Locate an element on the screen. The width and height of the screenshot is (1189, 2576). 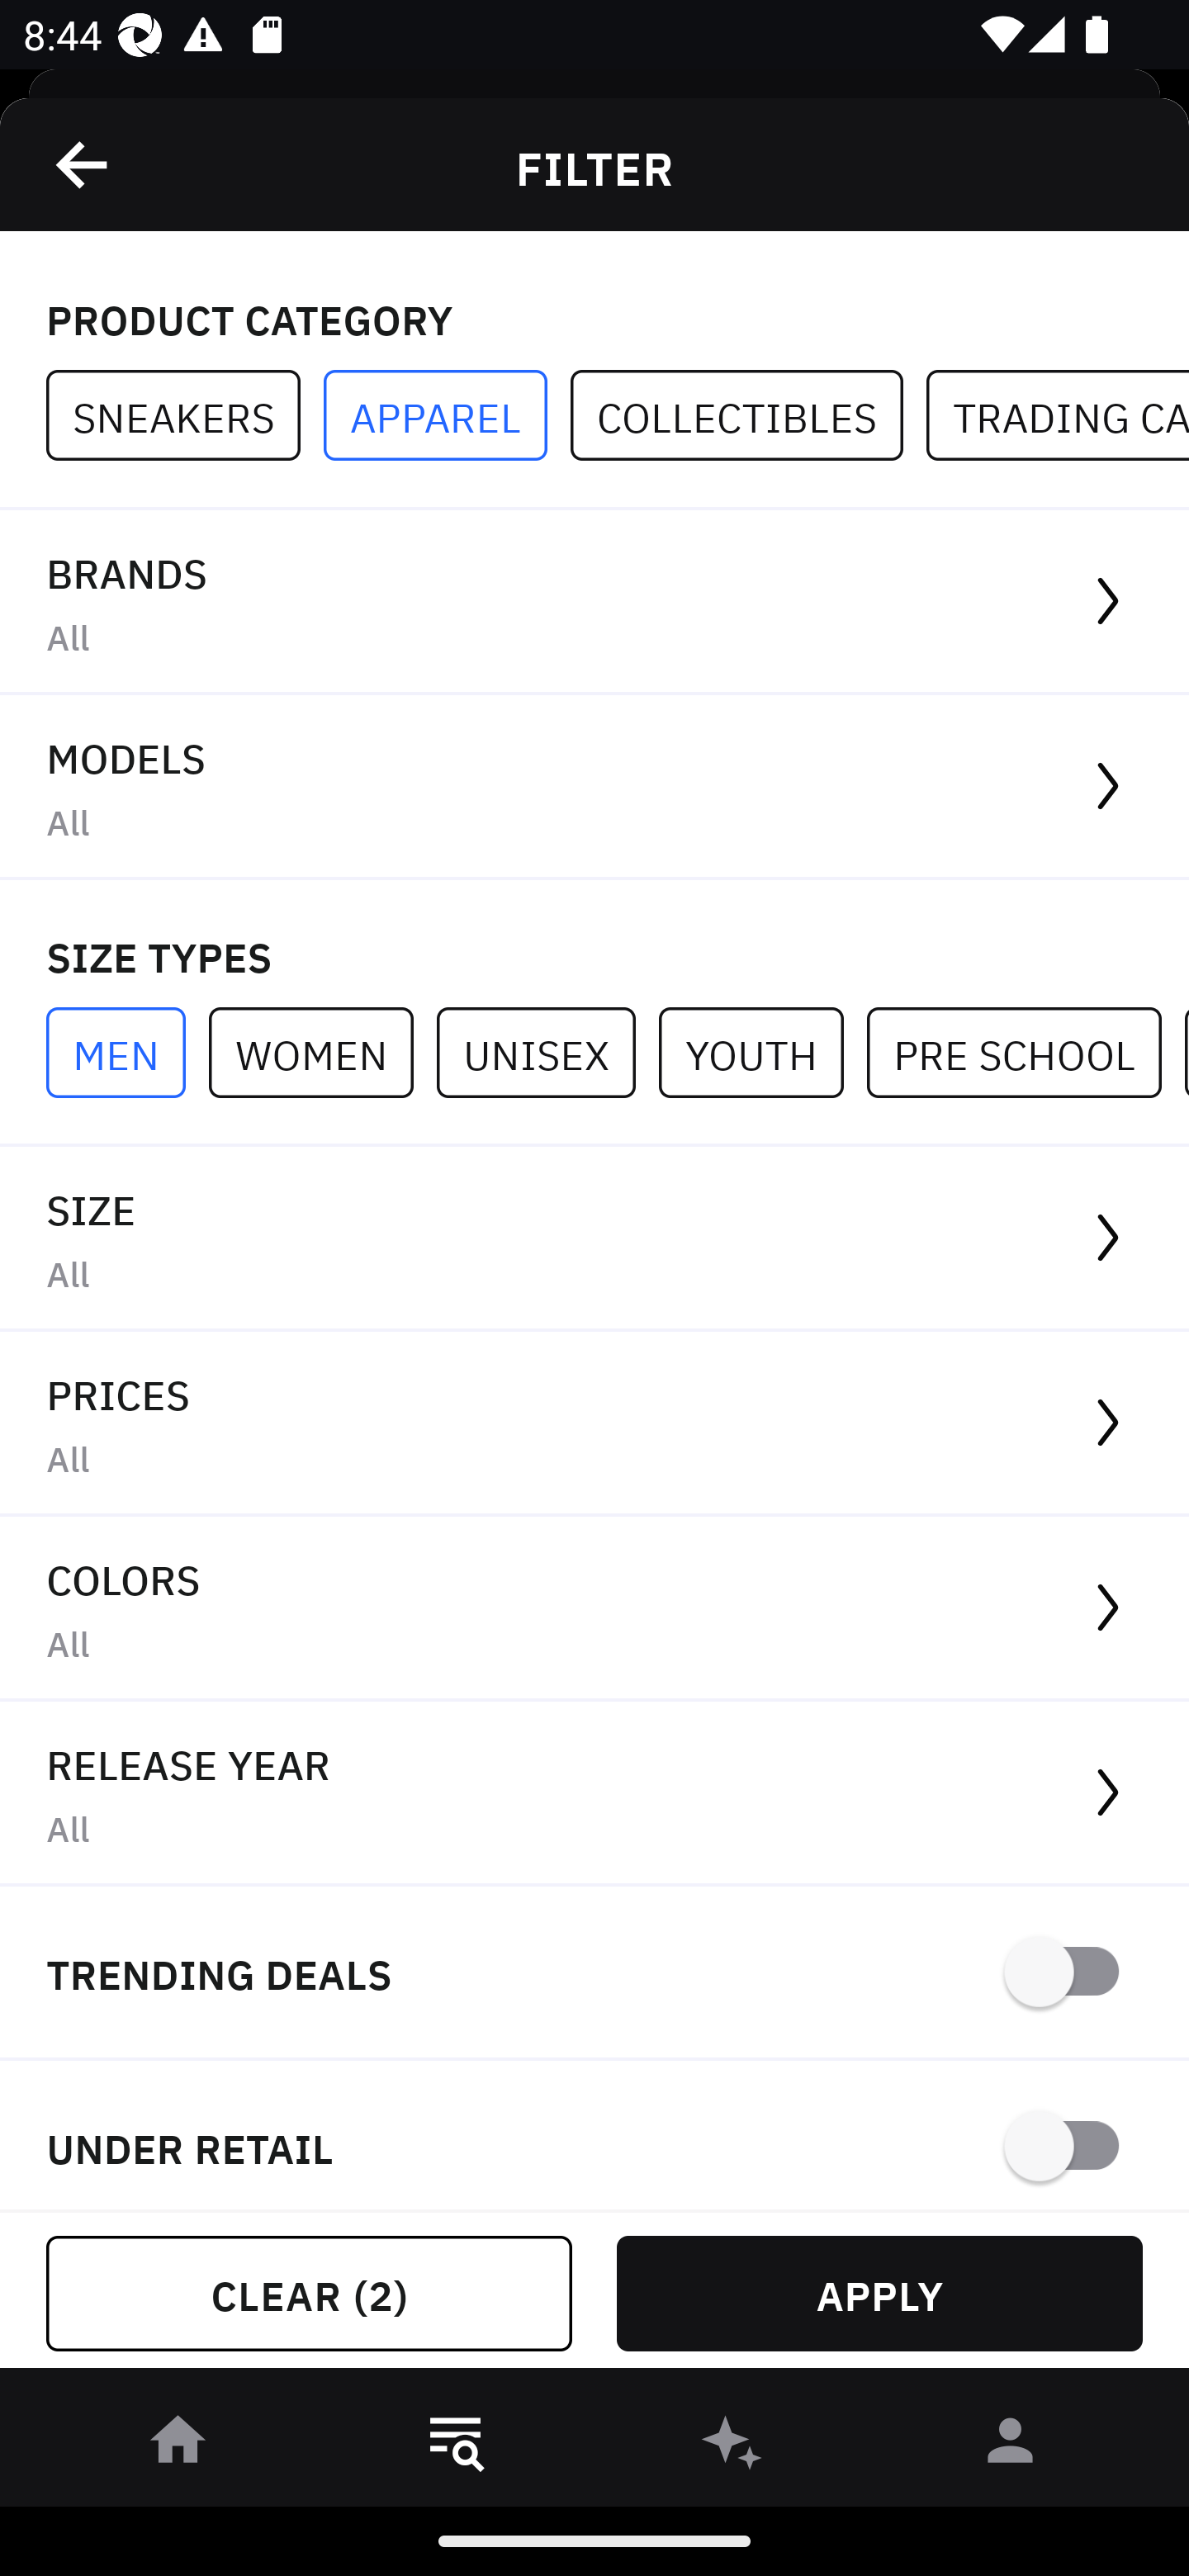
UNISEX is located at coordinates (547, 1052).